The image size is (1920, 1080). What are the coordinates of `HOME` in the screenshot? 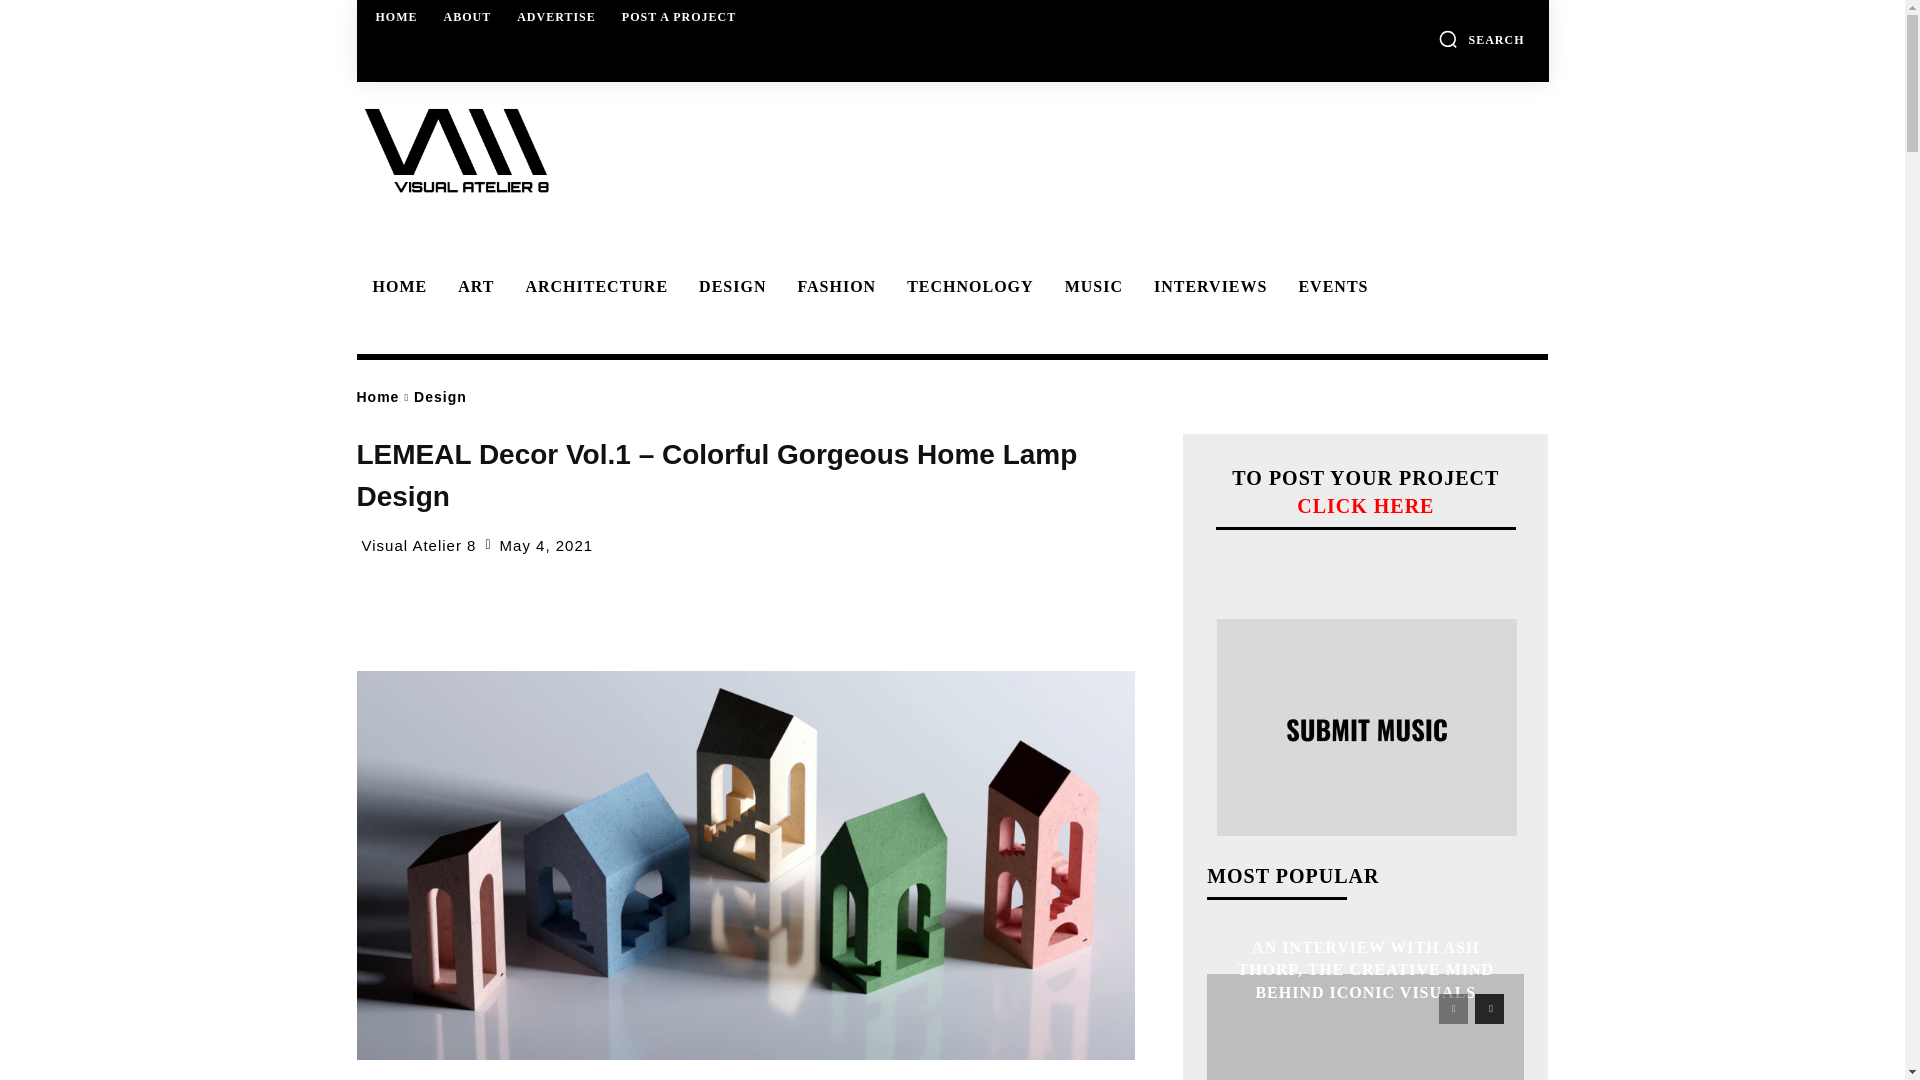 It's located at (397, 16).